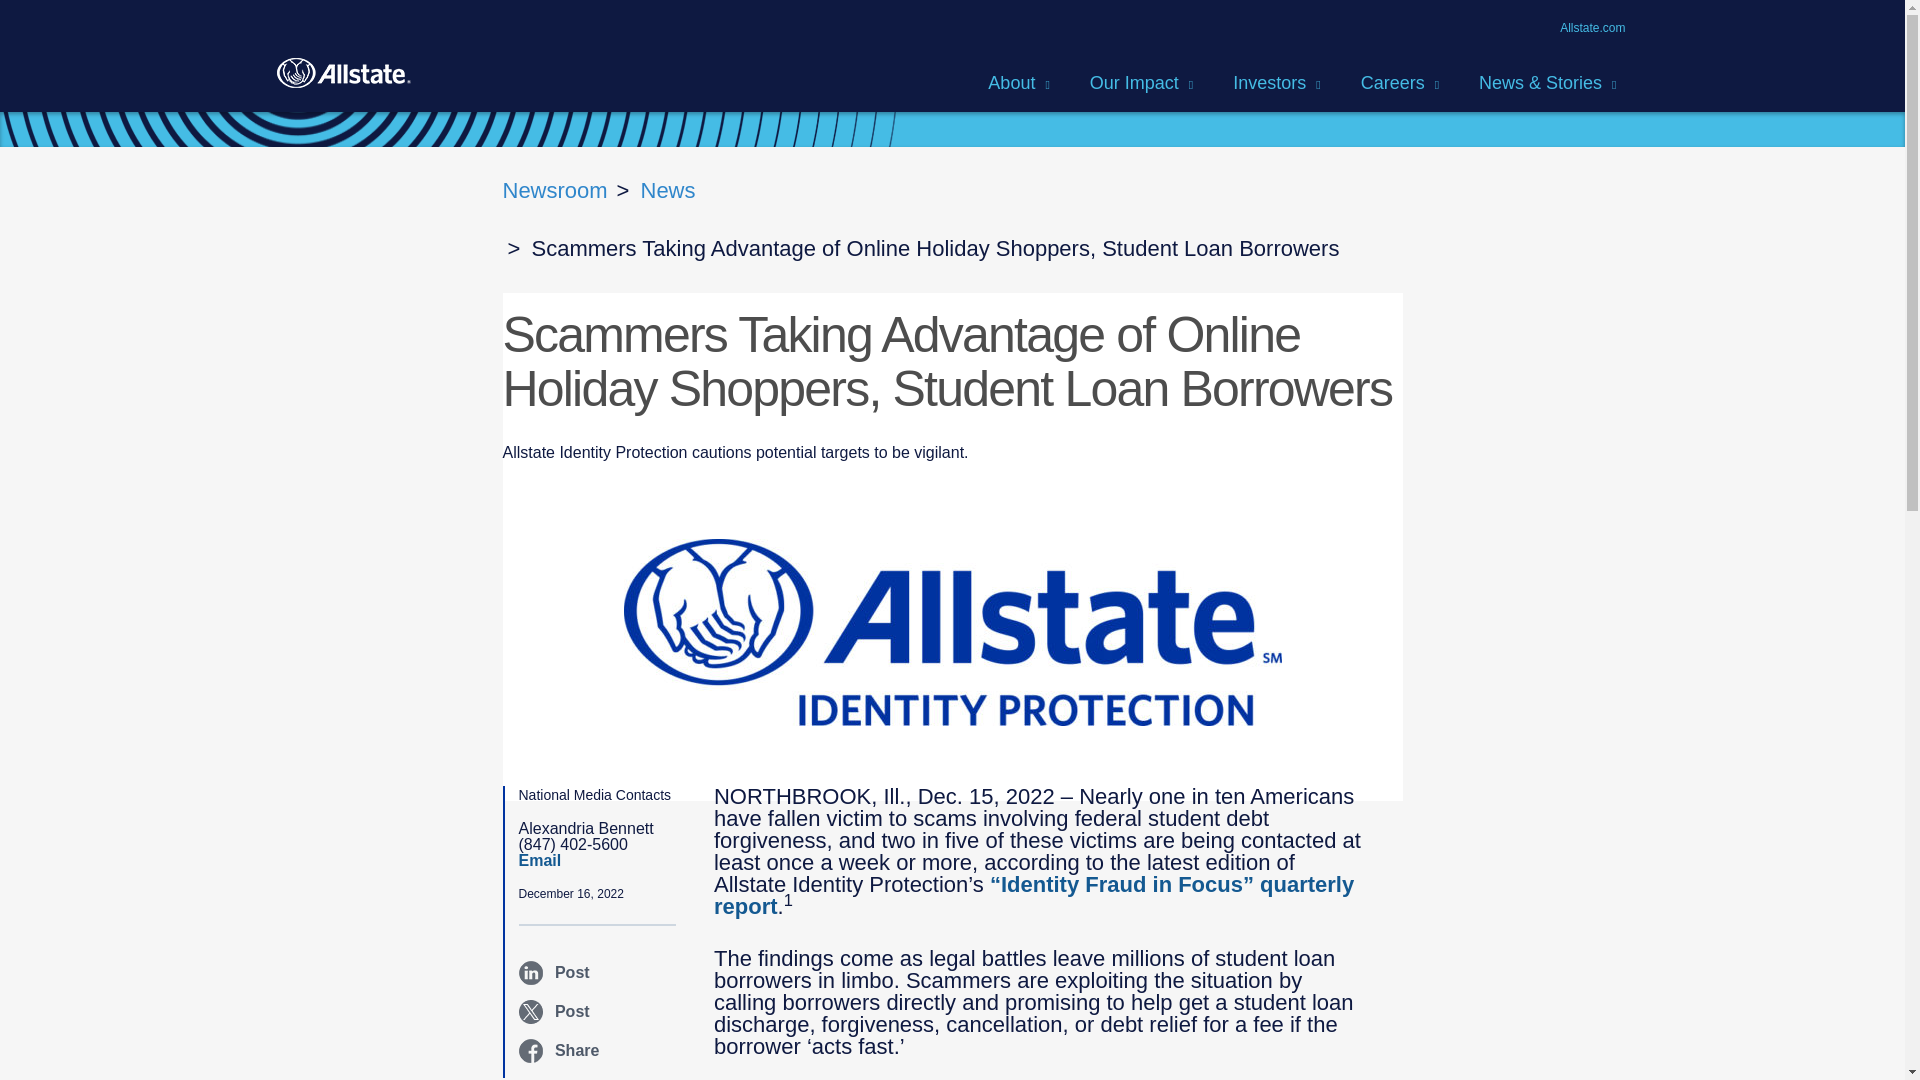 Image resolution: width=1920 pixels, height=1080 pixels. I want to click on About, so click(1023, 84).